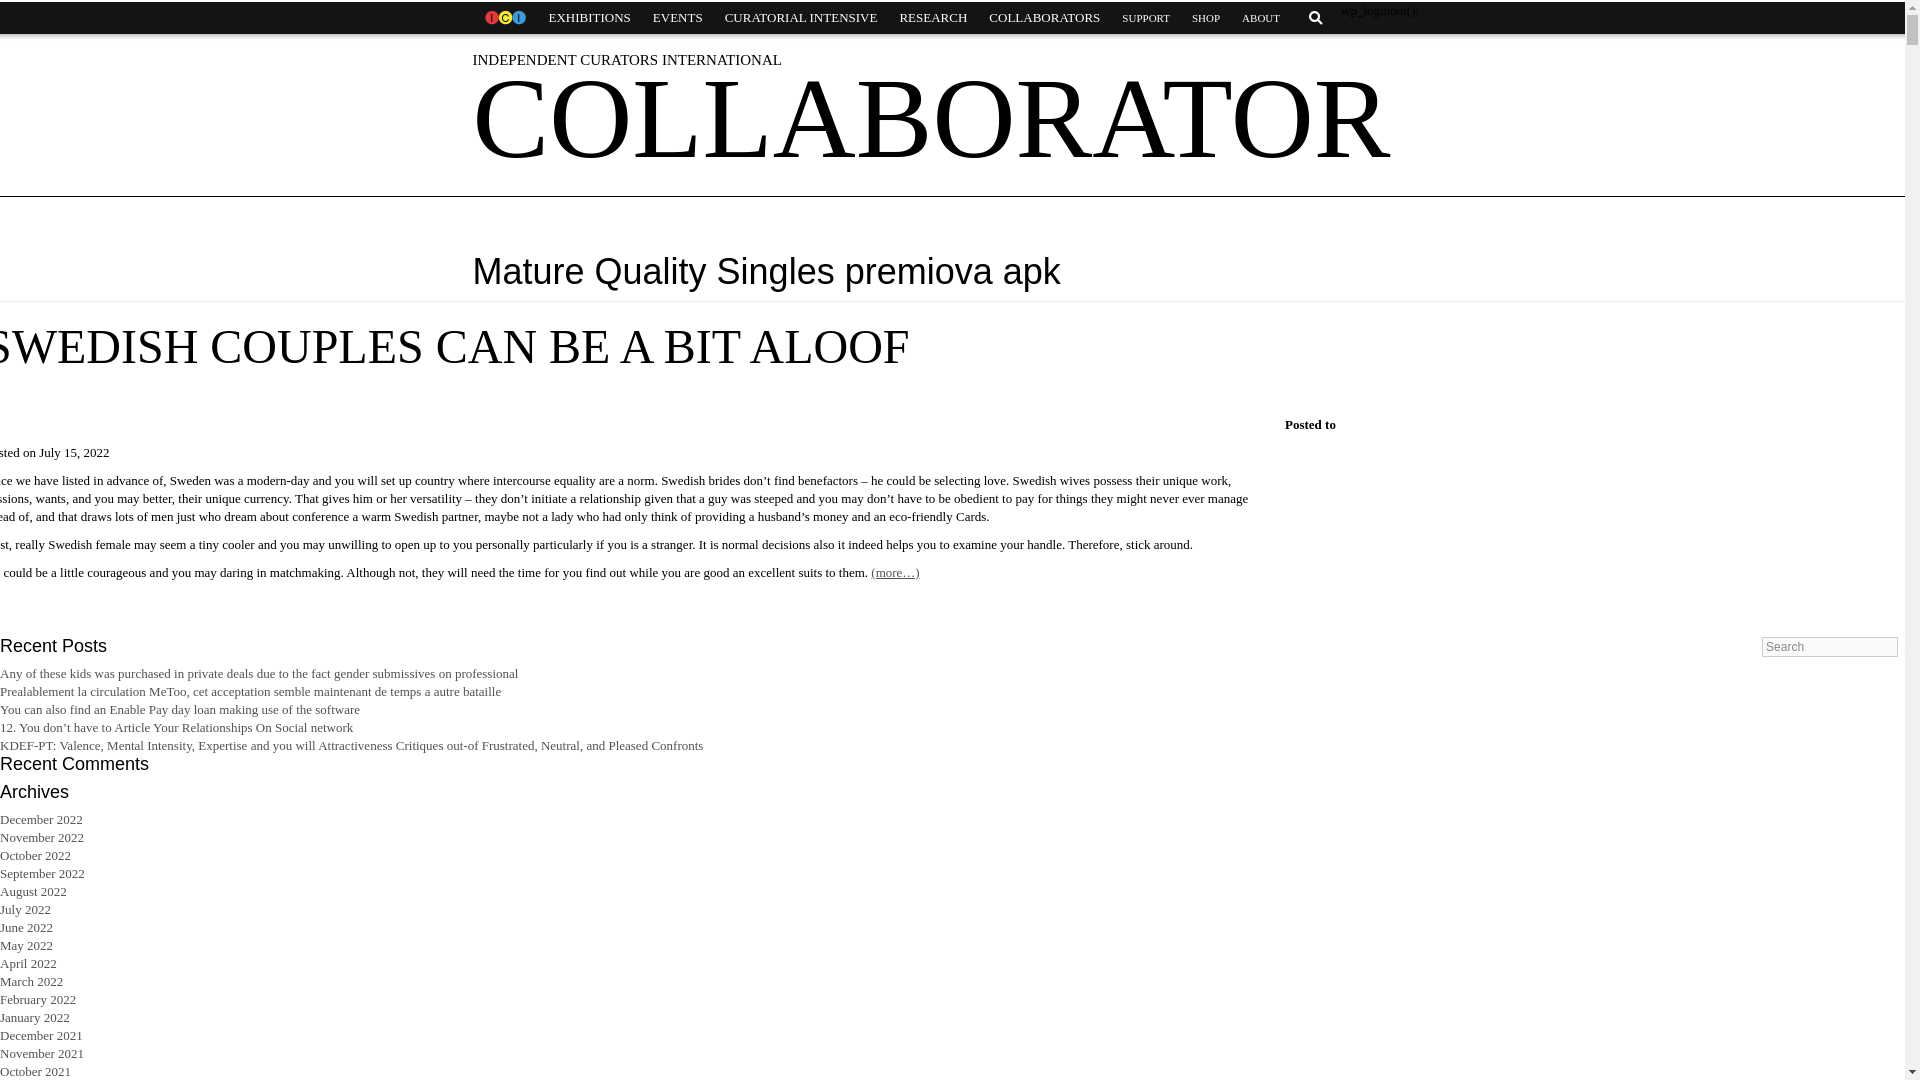  Describe the element at coordinates (589, 18) in the screenshot. I see `EXHIBITIONS` at that location.